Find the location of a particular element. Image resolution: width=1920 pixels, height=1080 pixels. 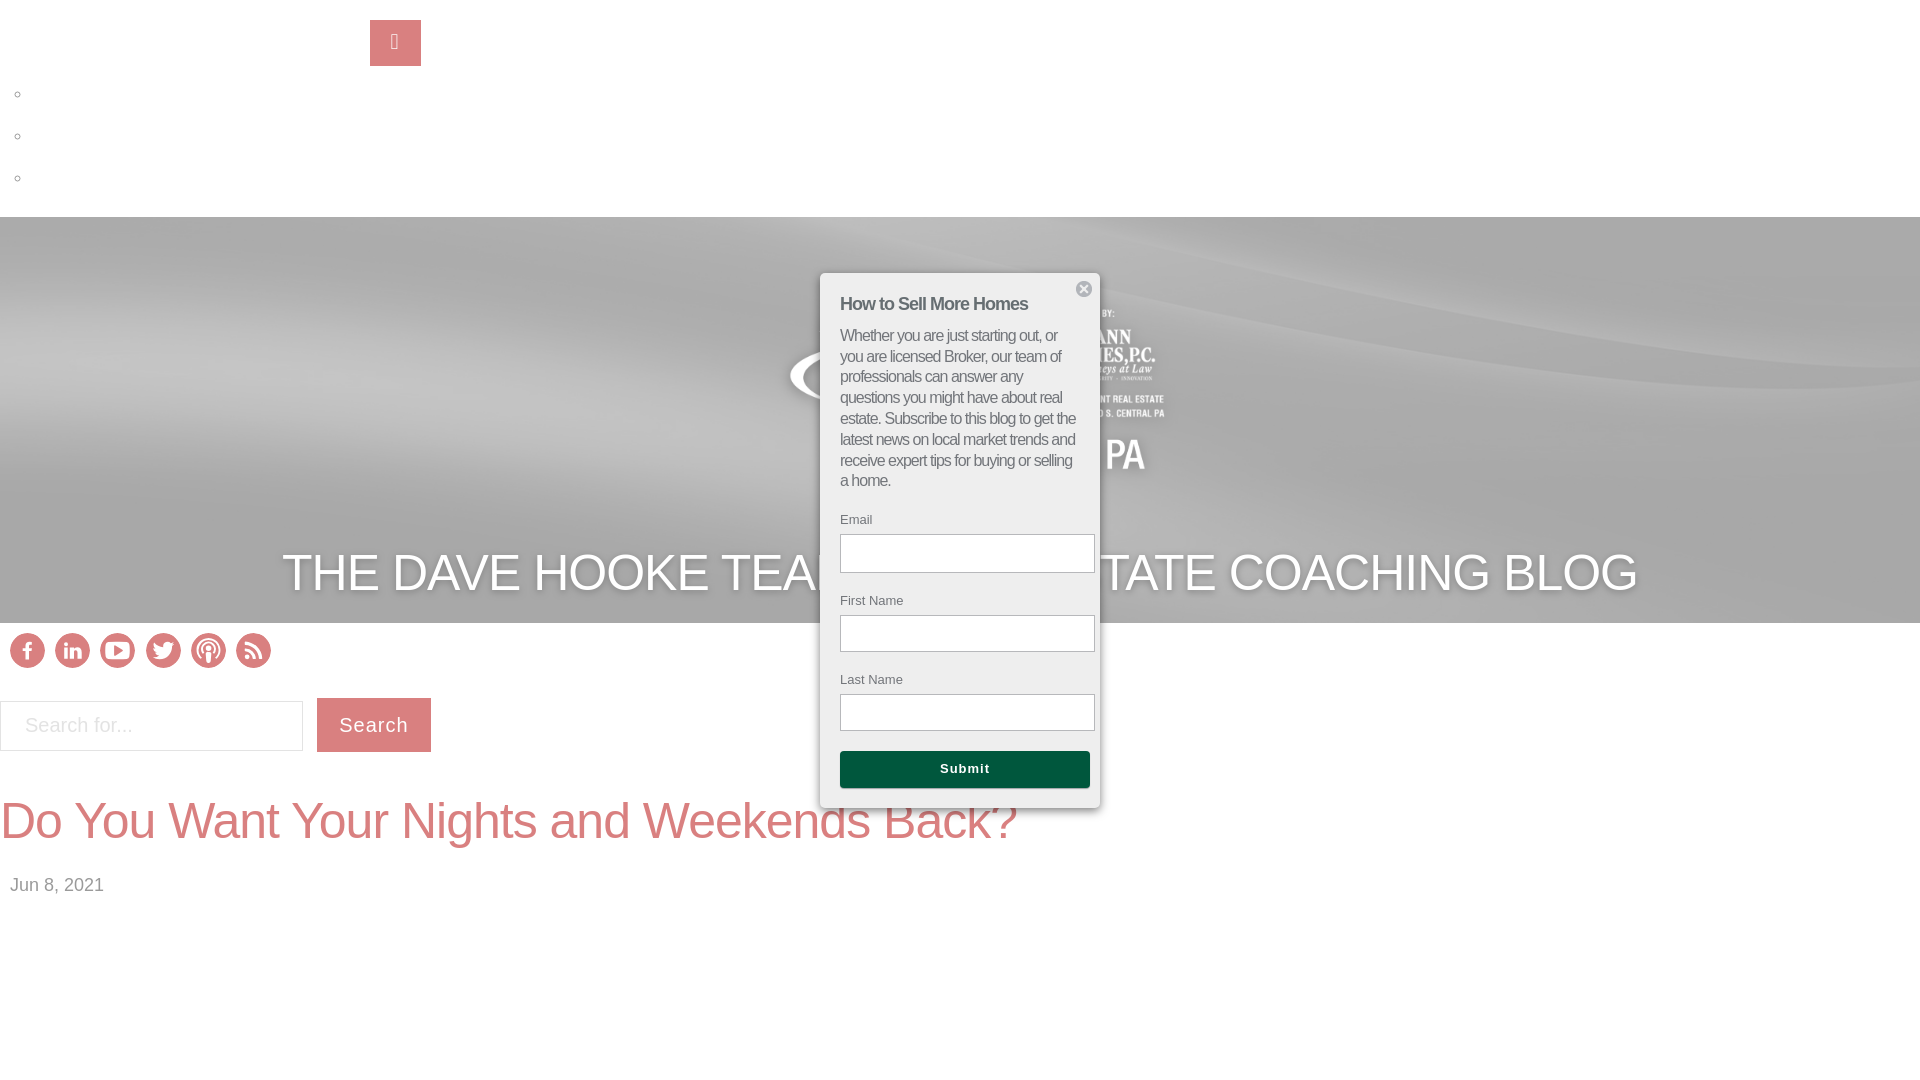

rss is located at coordinates (253, 650).